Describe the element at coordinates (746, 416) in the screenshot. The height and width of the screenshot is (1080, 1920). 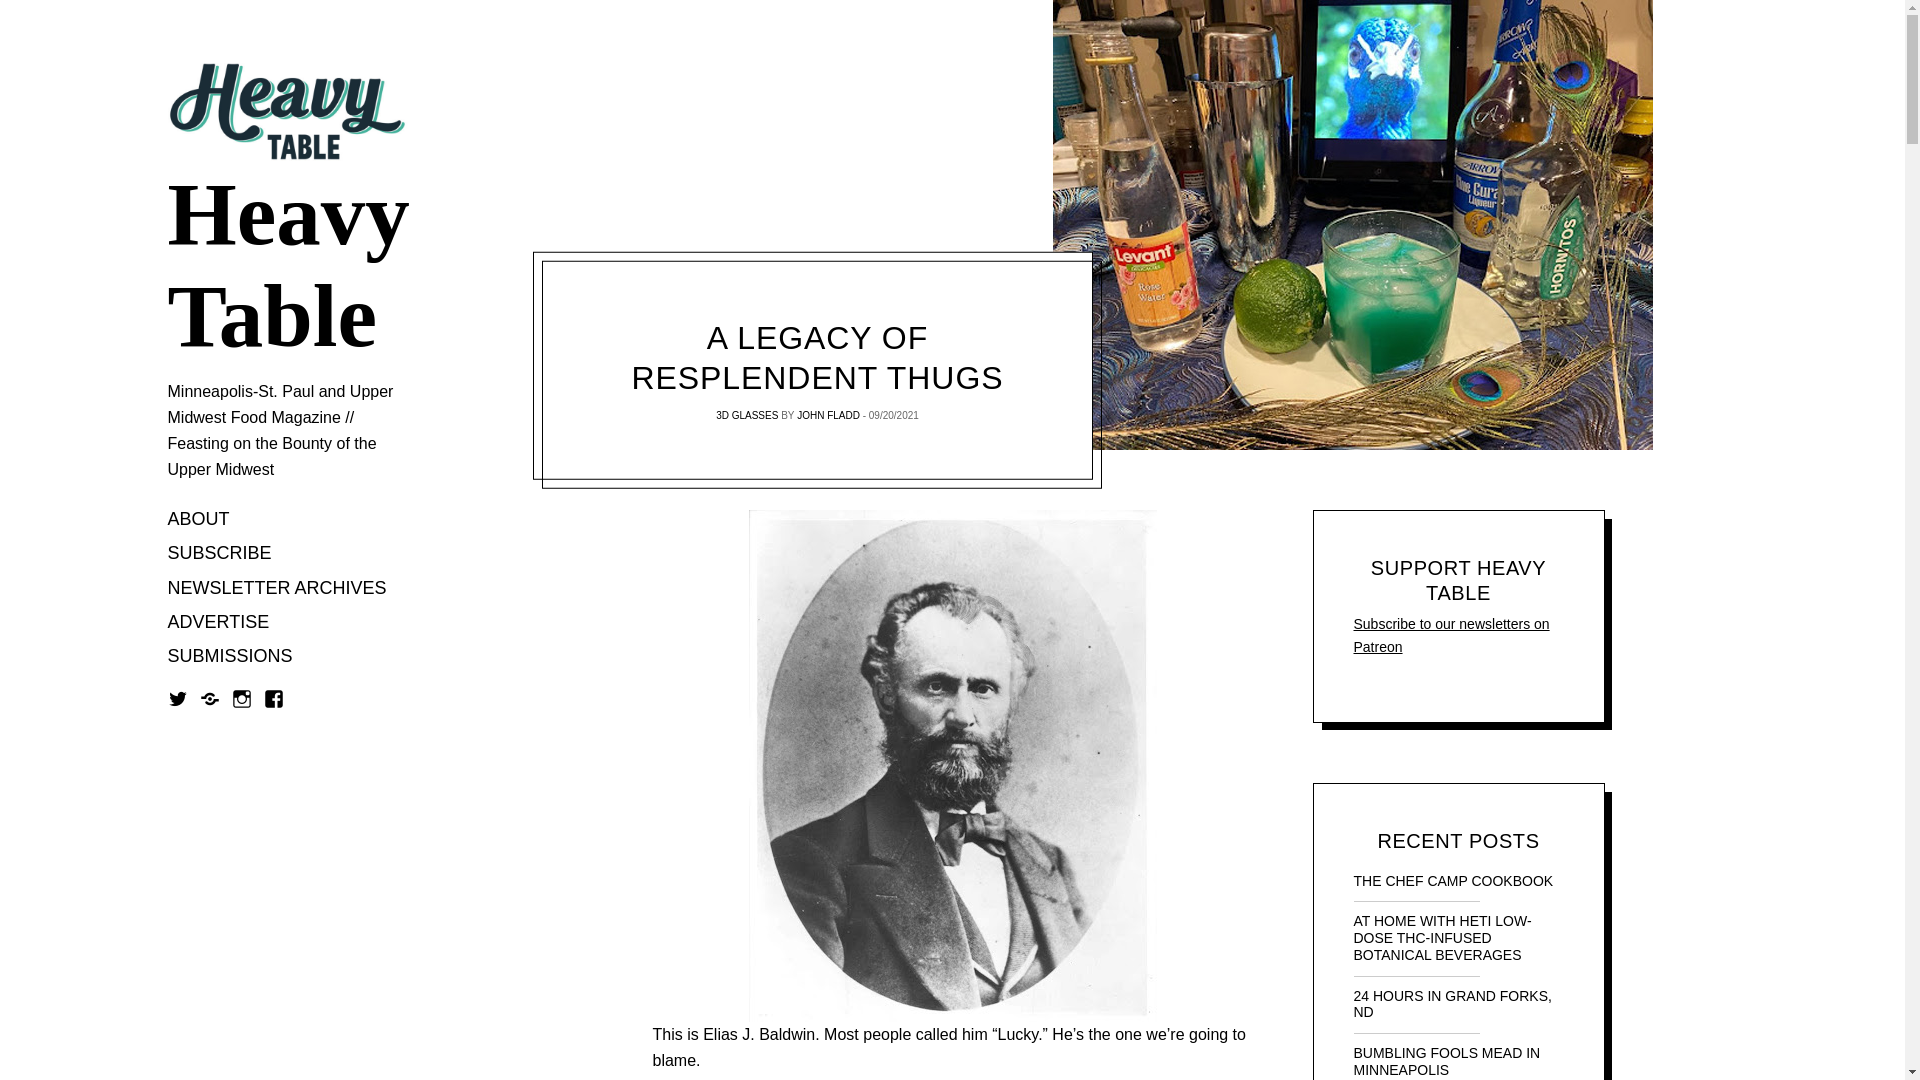
I see `3D GLASSES` at that location.